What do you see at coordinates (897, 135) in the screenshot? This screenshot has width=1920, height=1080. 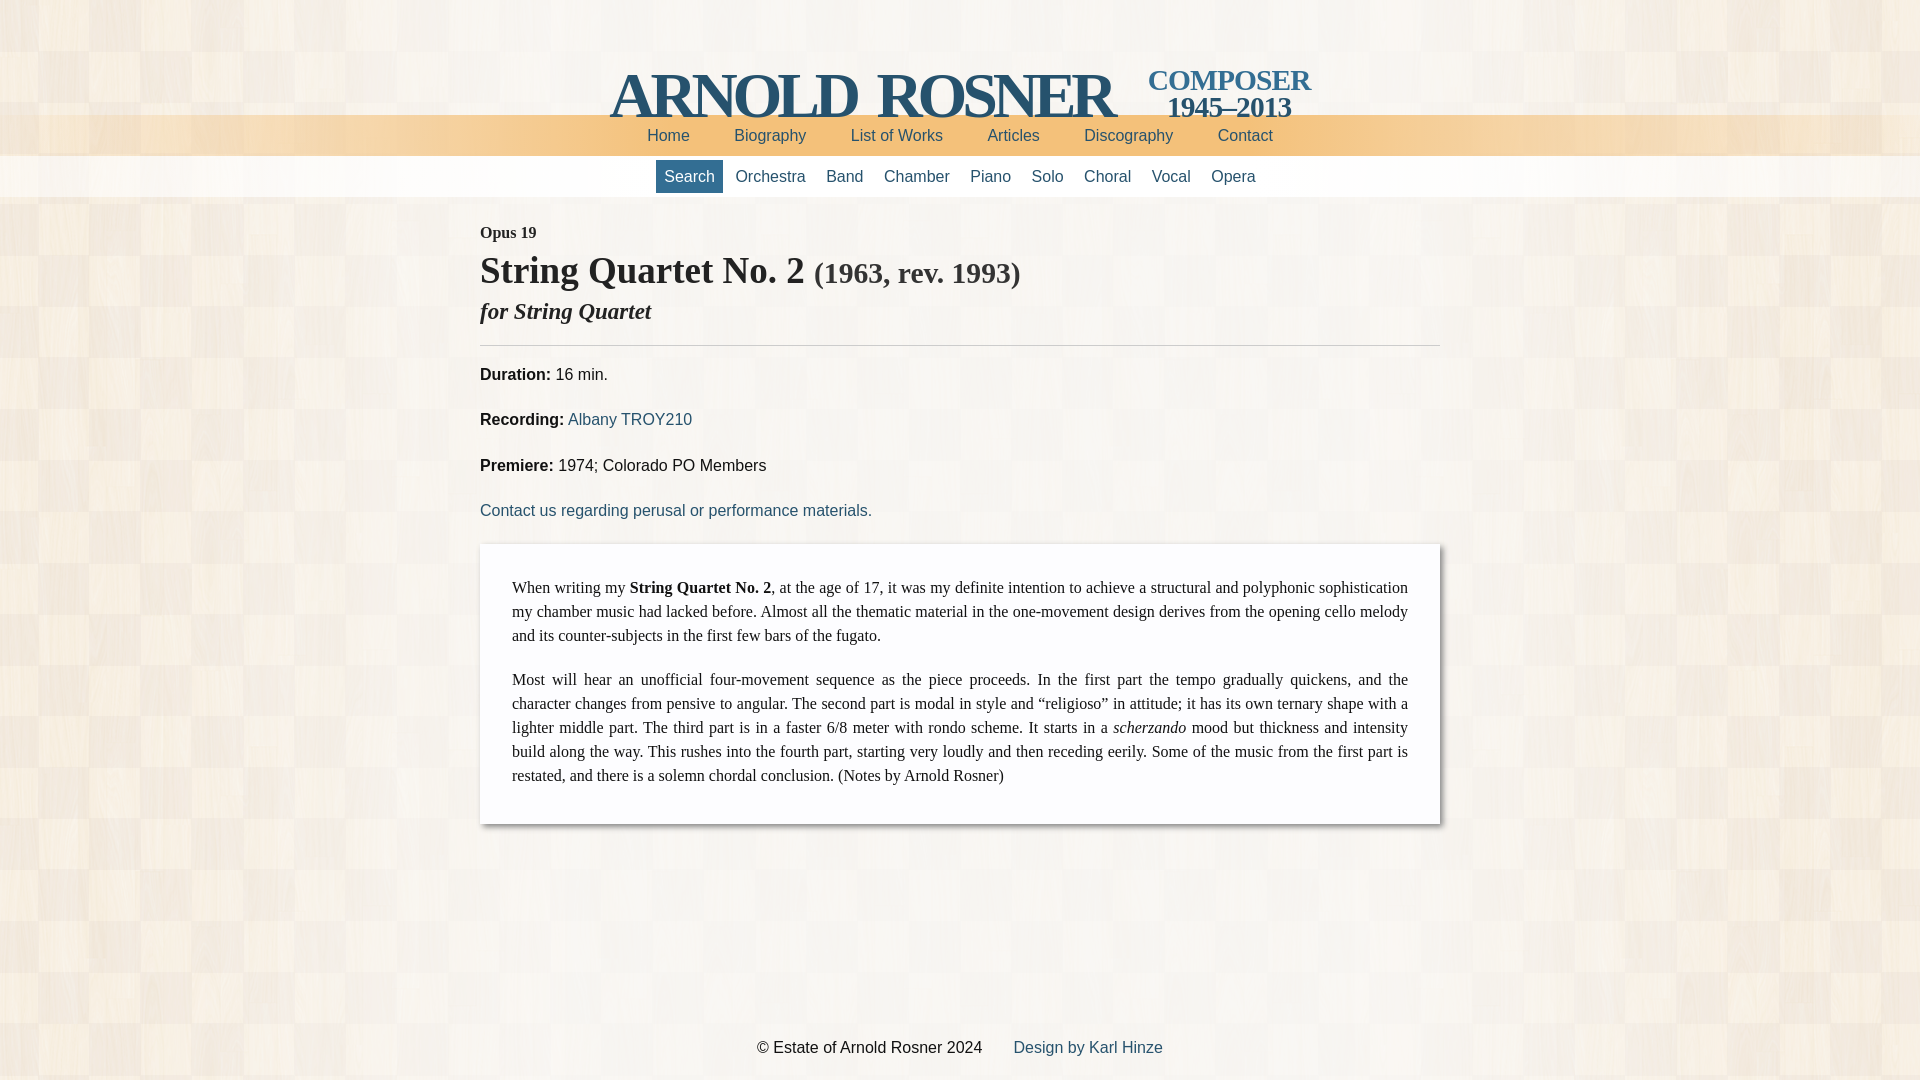 I see `List of Works` at bounding box center [897, 135].